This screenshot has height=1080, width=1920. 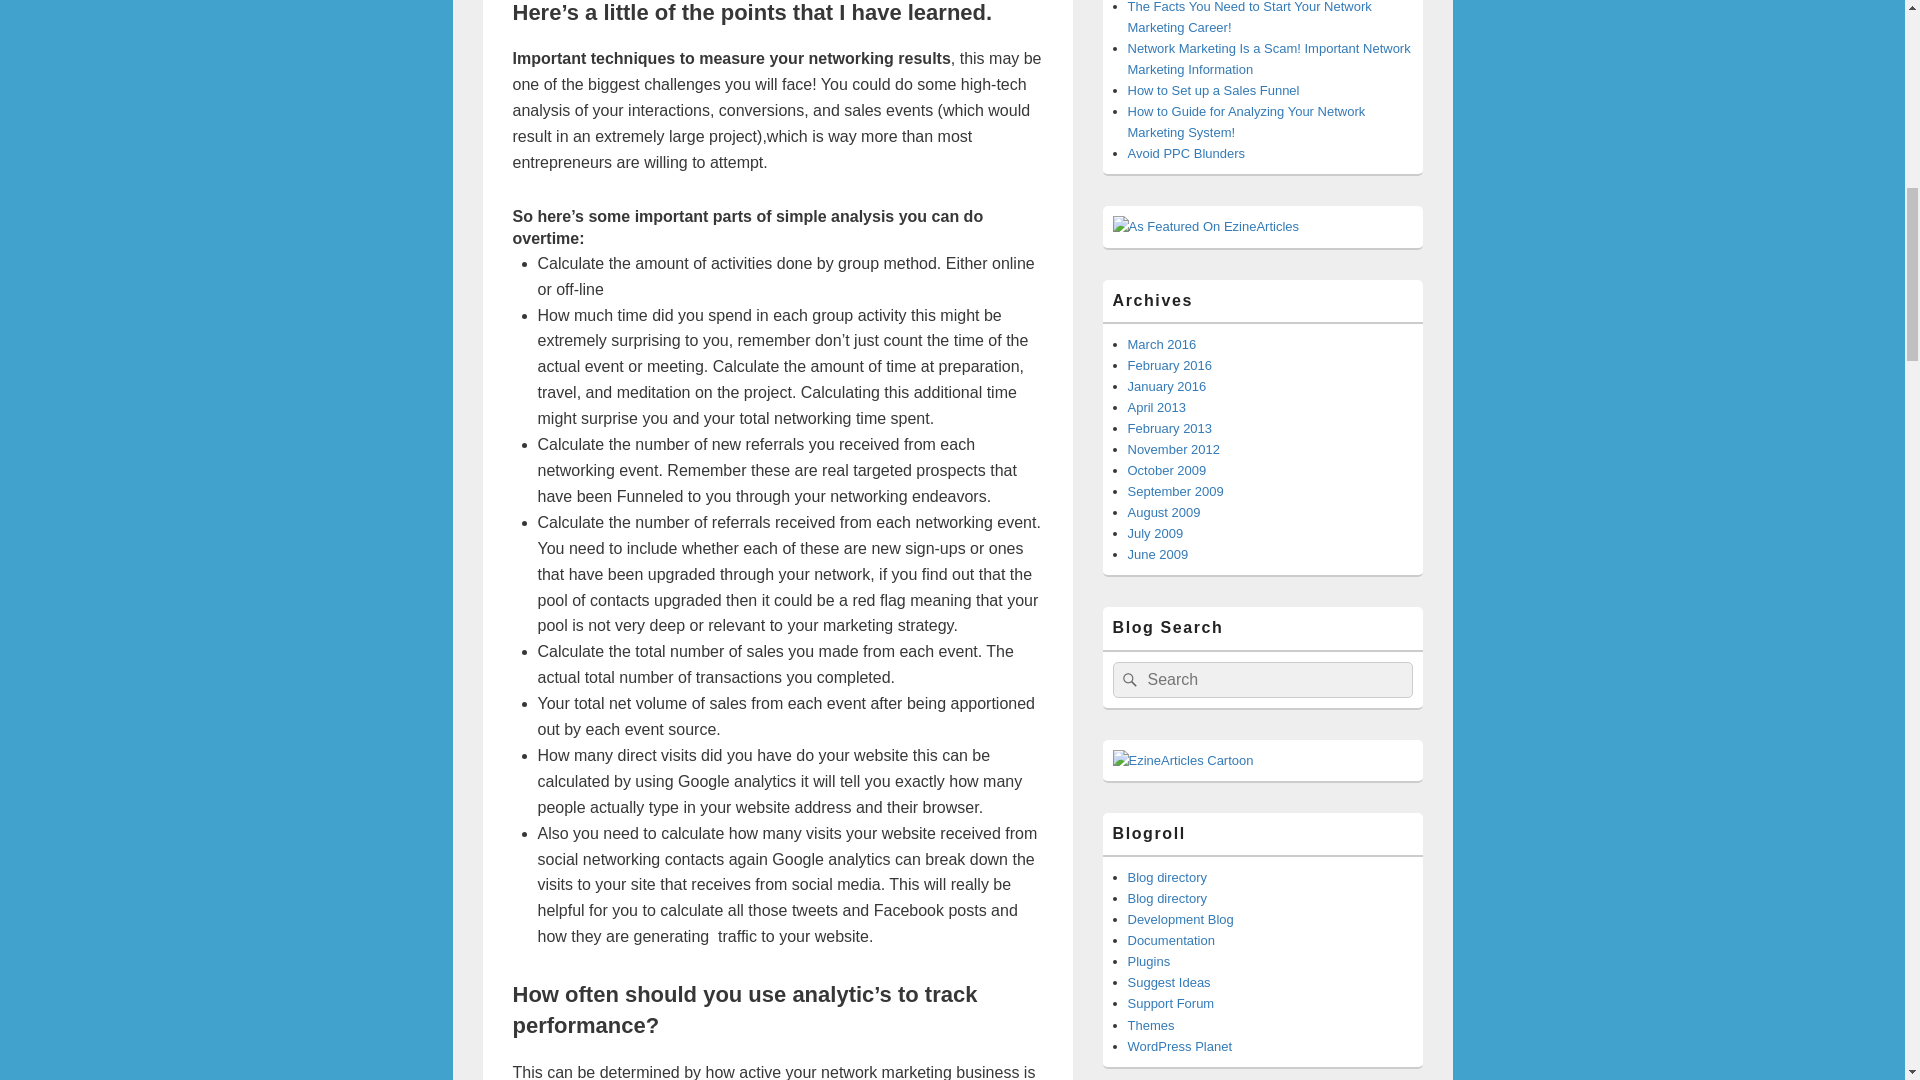 I want to click on Search for:, so click(x=1261, y=680).